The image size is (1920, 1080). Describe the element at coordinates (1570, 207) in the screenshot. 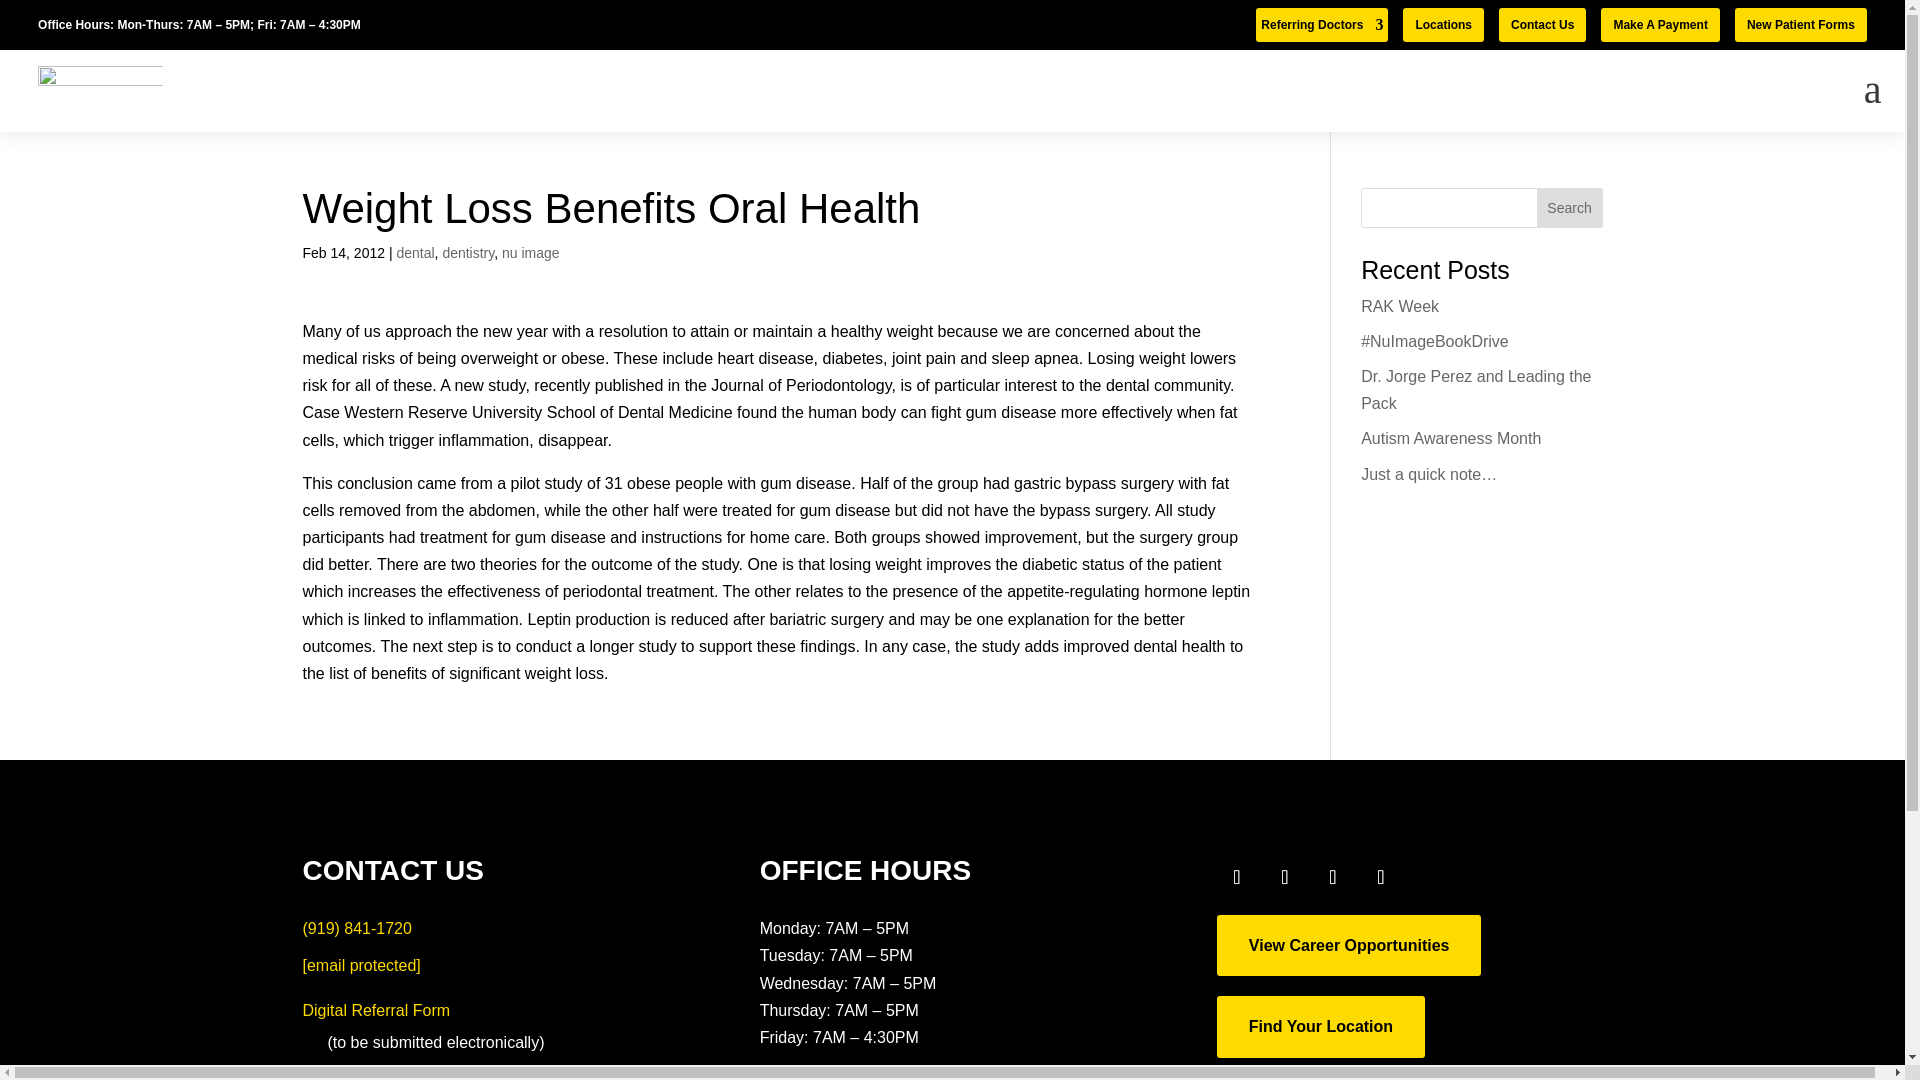

I see `Search` at that location.